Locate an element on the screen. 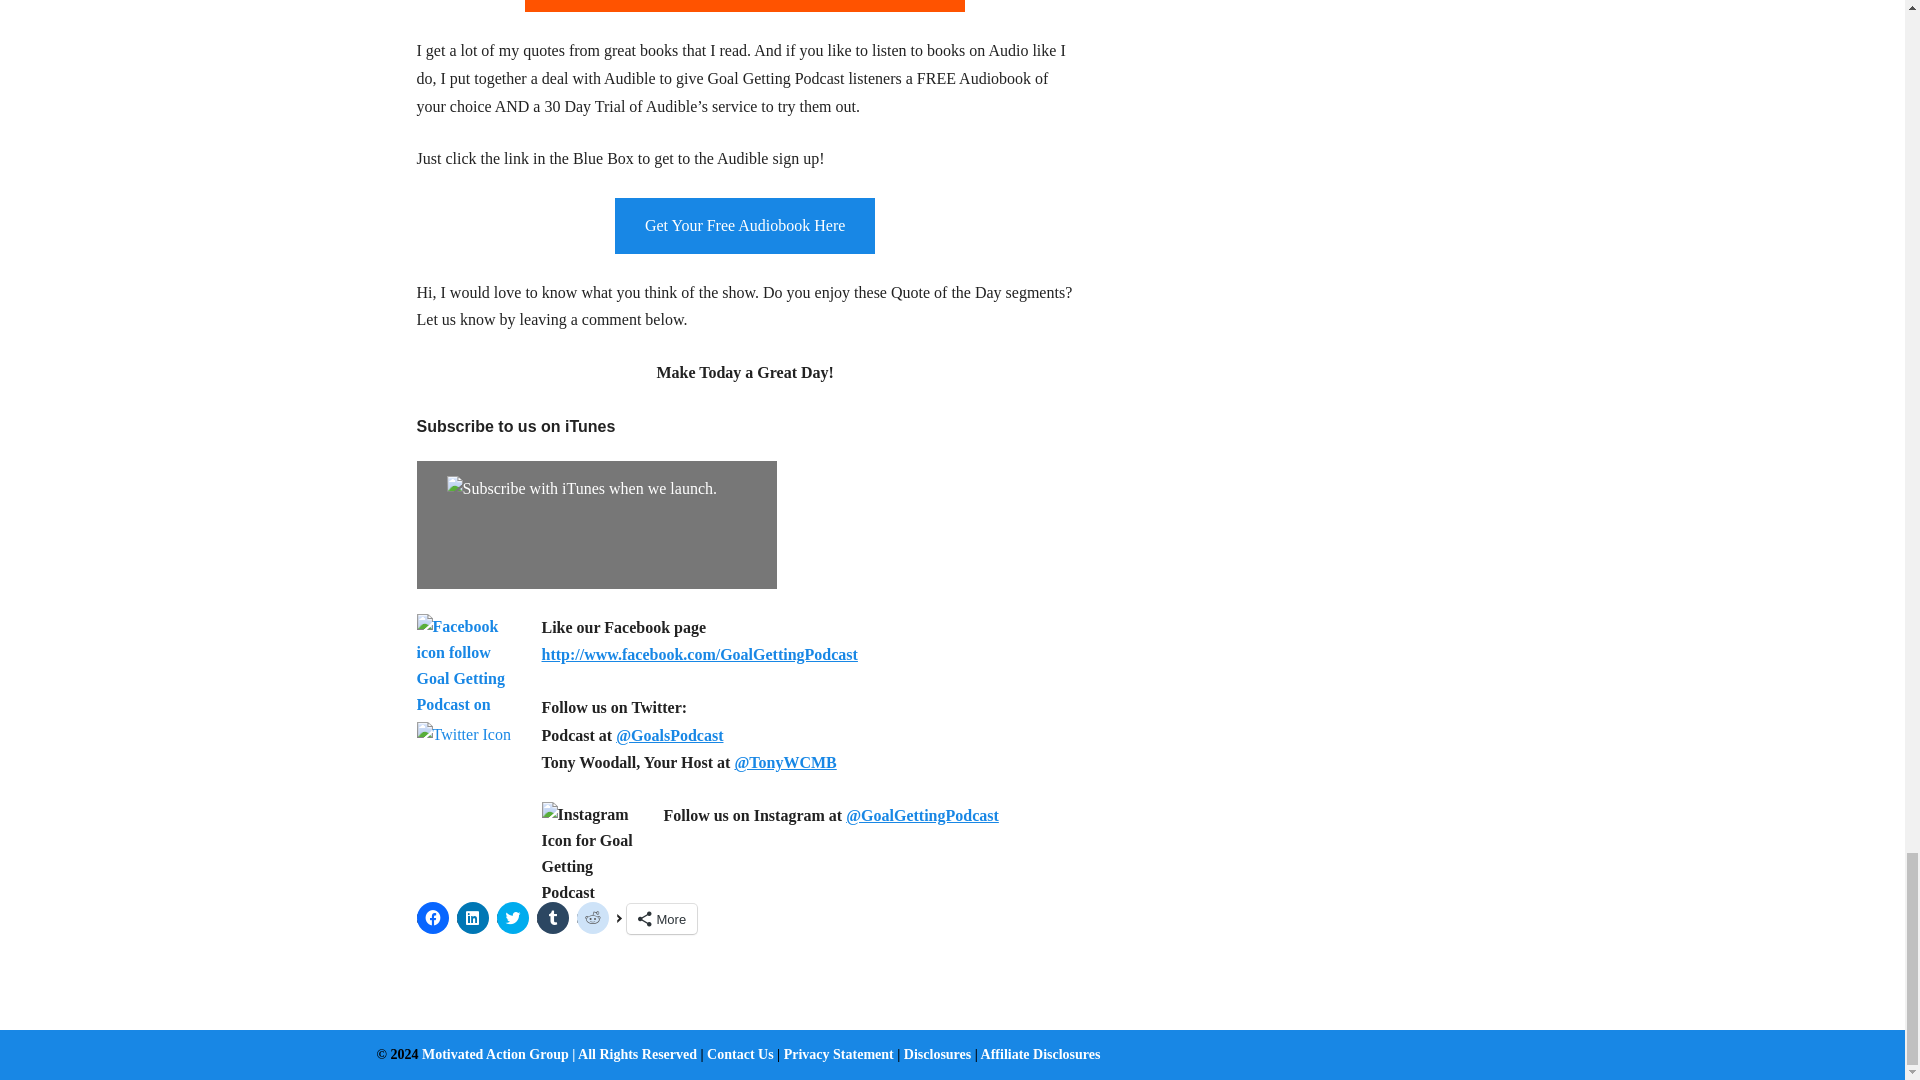 Image resolution: width=1920 pixels, height=1080 pixels. Click to share on Reddit is located at coordinates (592, 918).